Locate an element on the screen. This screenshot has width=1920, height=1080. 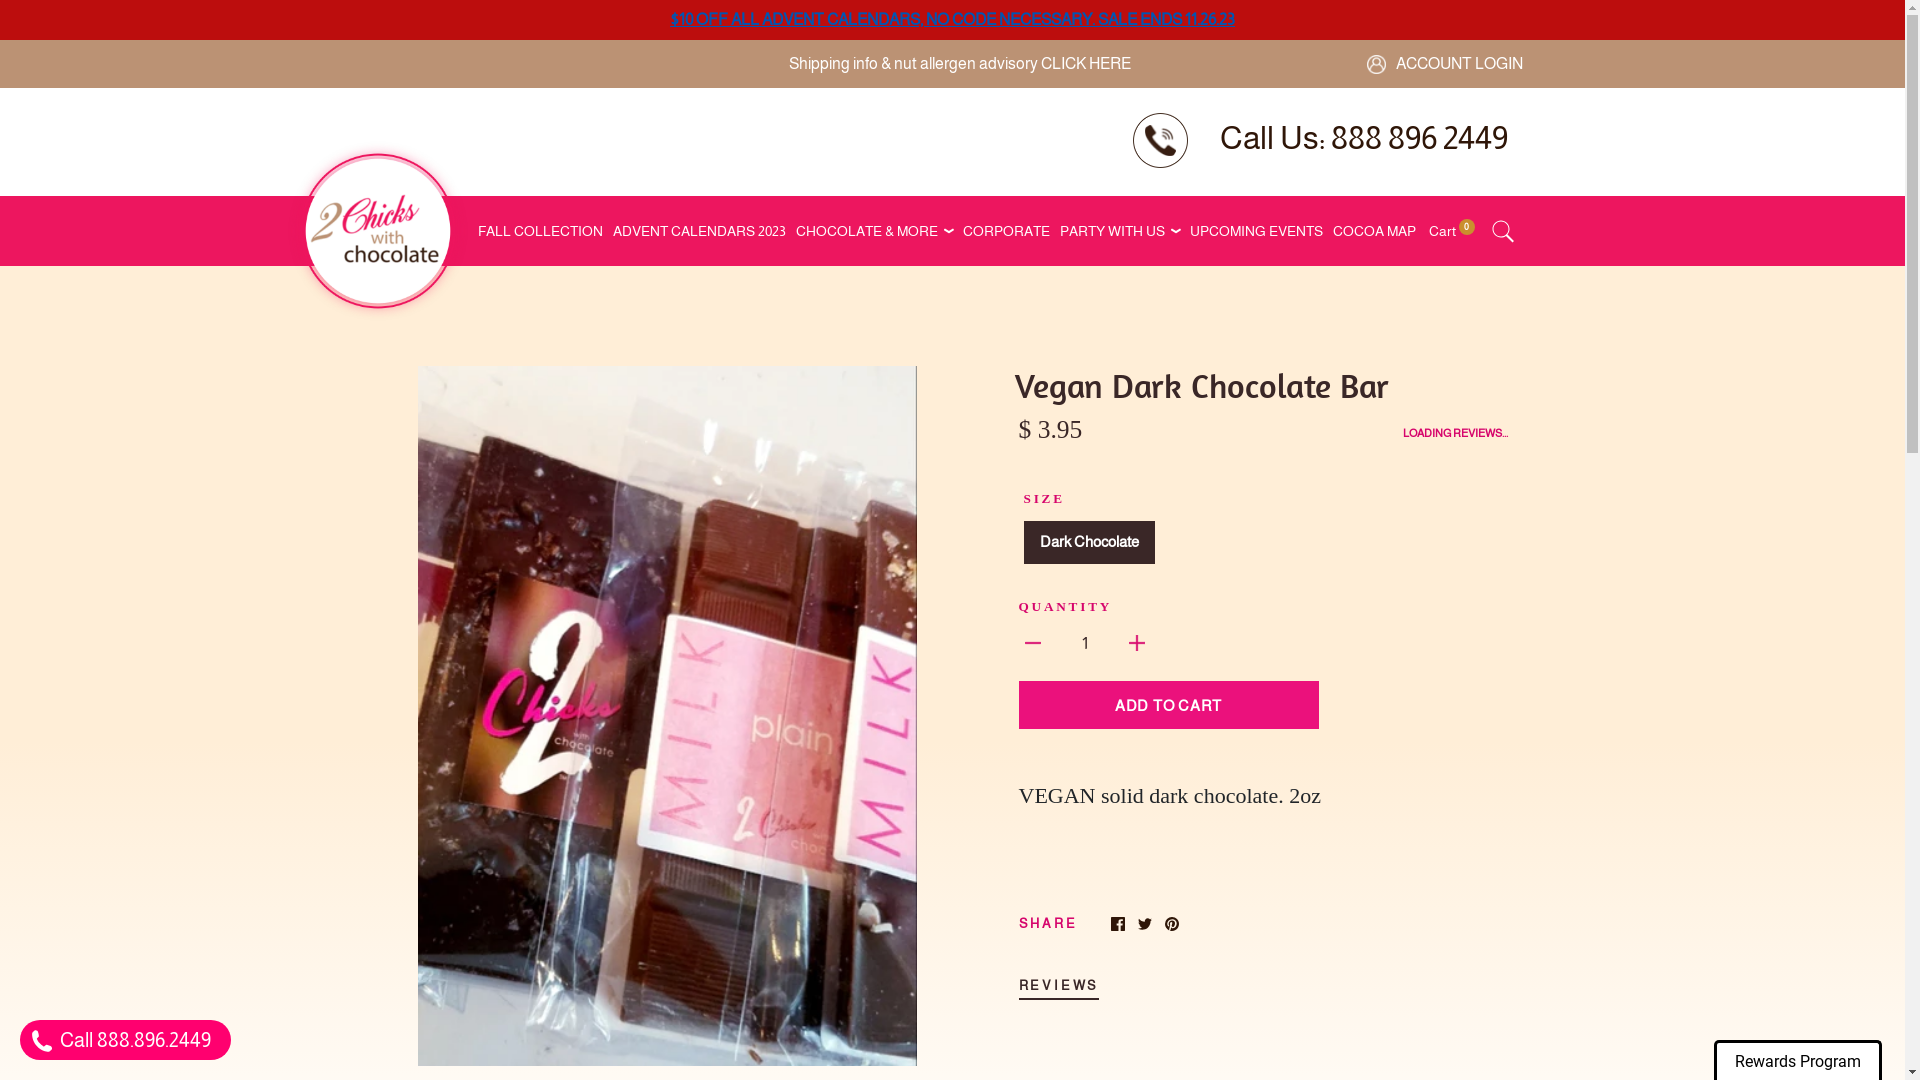
UPCOMING EVENTS is located at coordinates (1256, 231).